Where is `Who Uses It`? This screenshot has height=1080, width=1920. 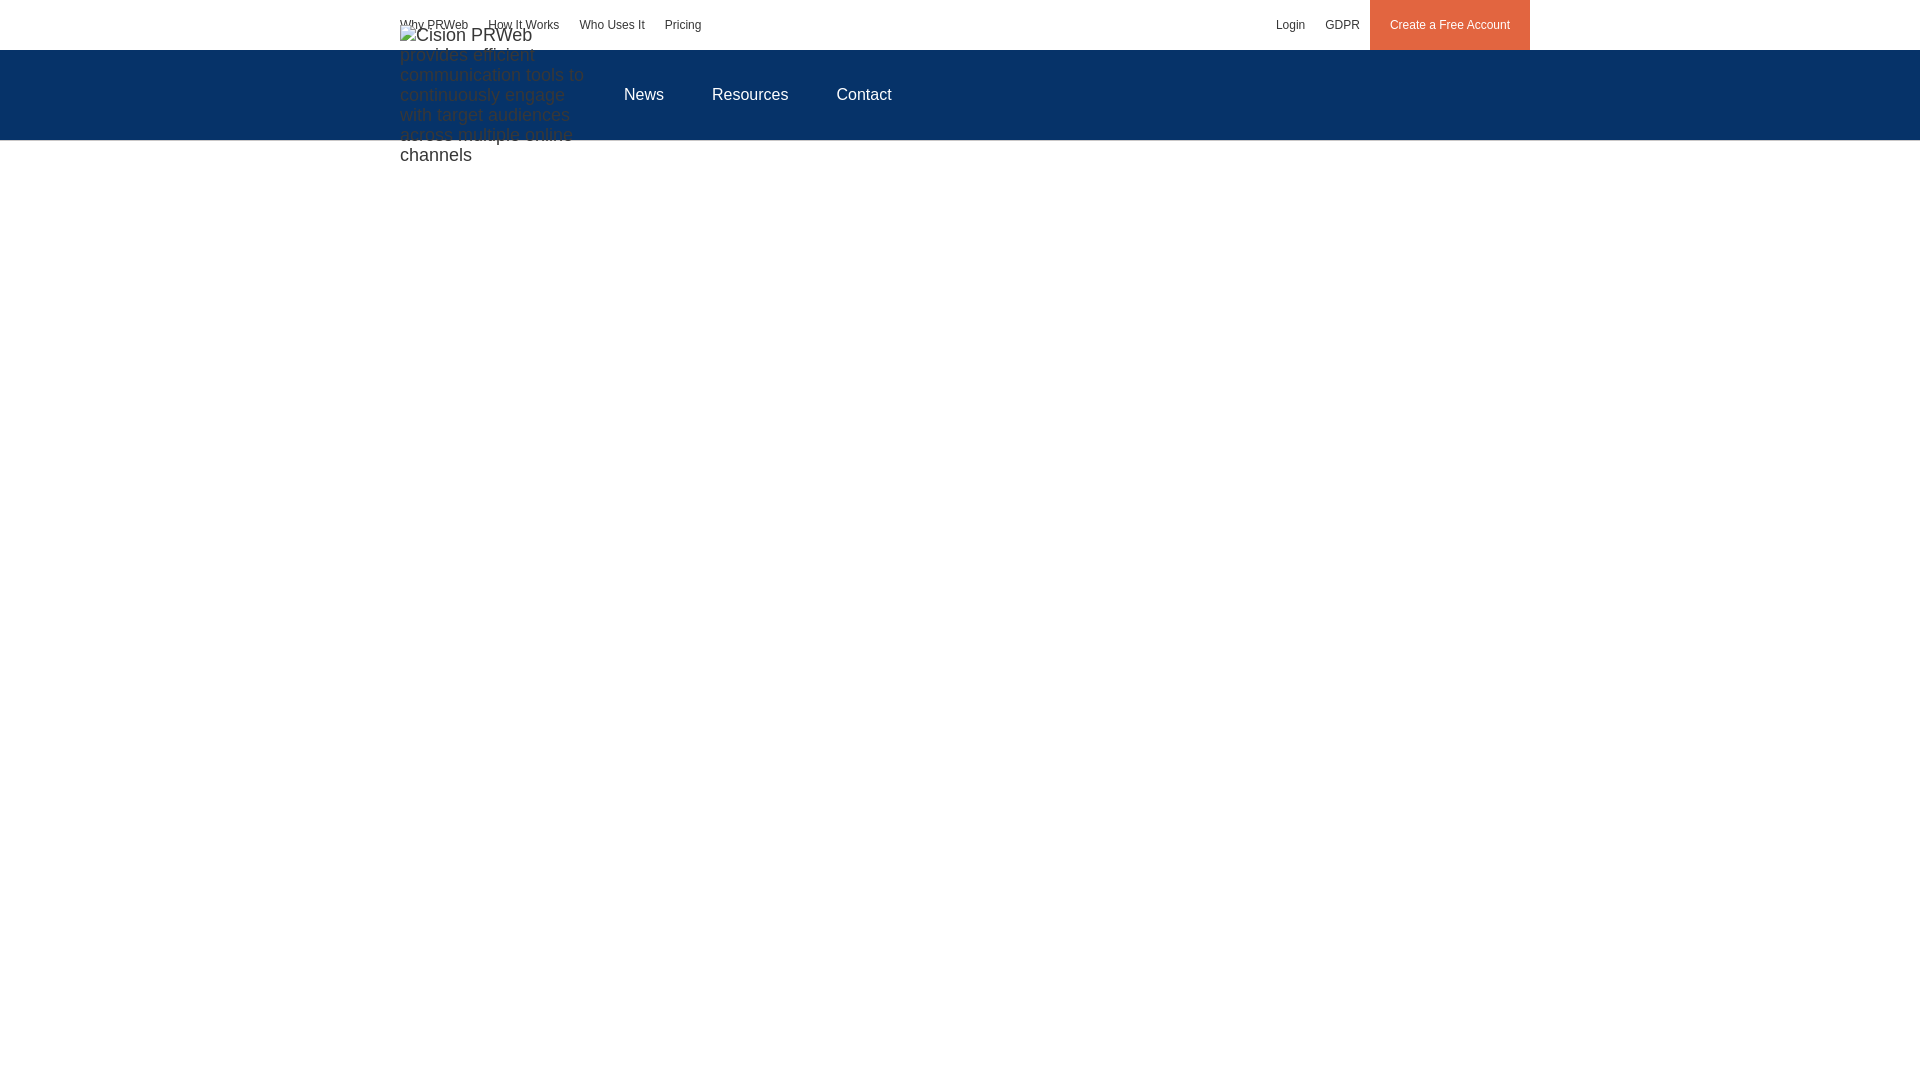 Who Uses It is located at coordinates (611, 24).